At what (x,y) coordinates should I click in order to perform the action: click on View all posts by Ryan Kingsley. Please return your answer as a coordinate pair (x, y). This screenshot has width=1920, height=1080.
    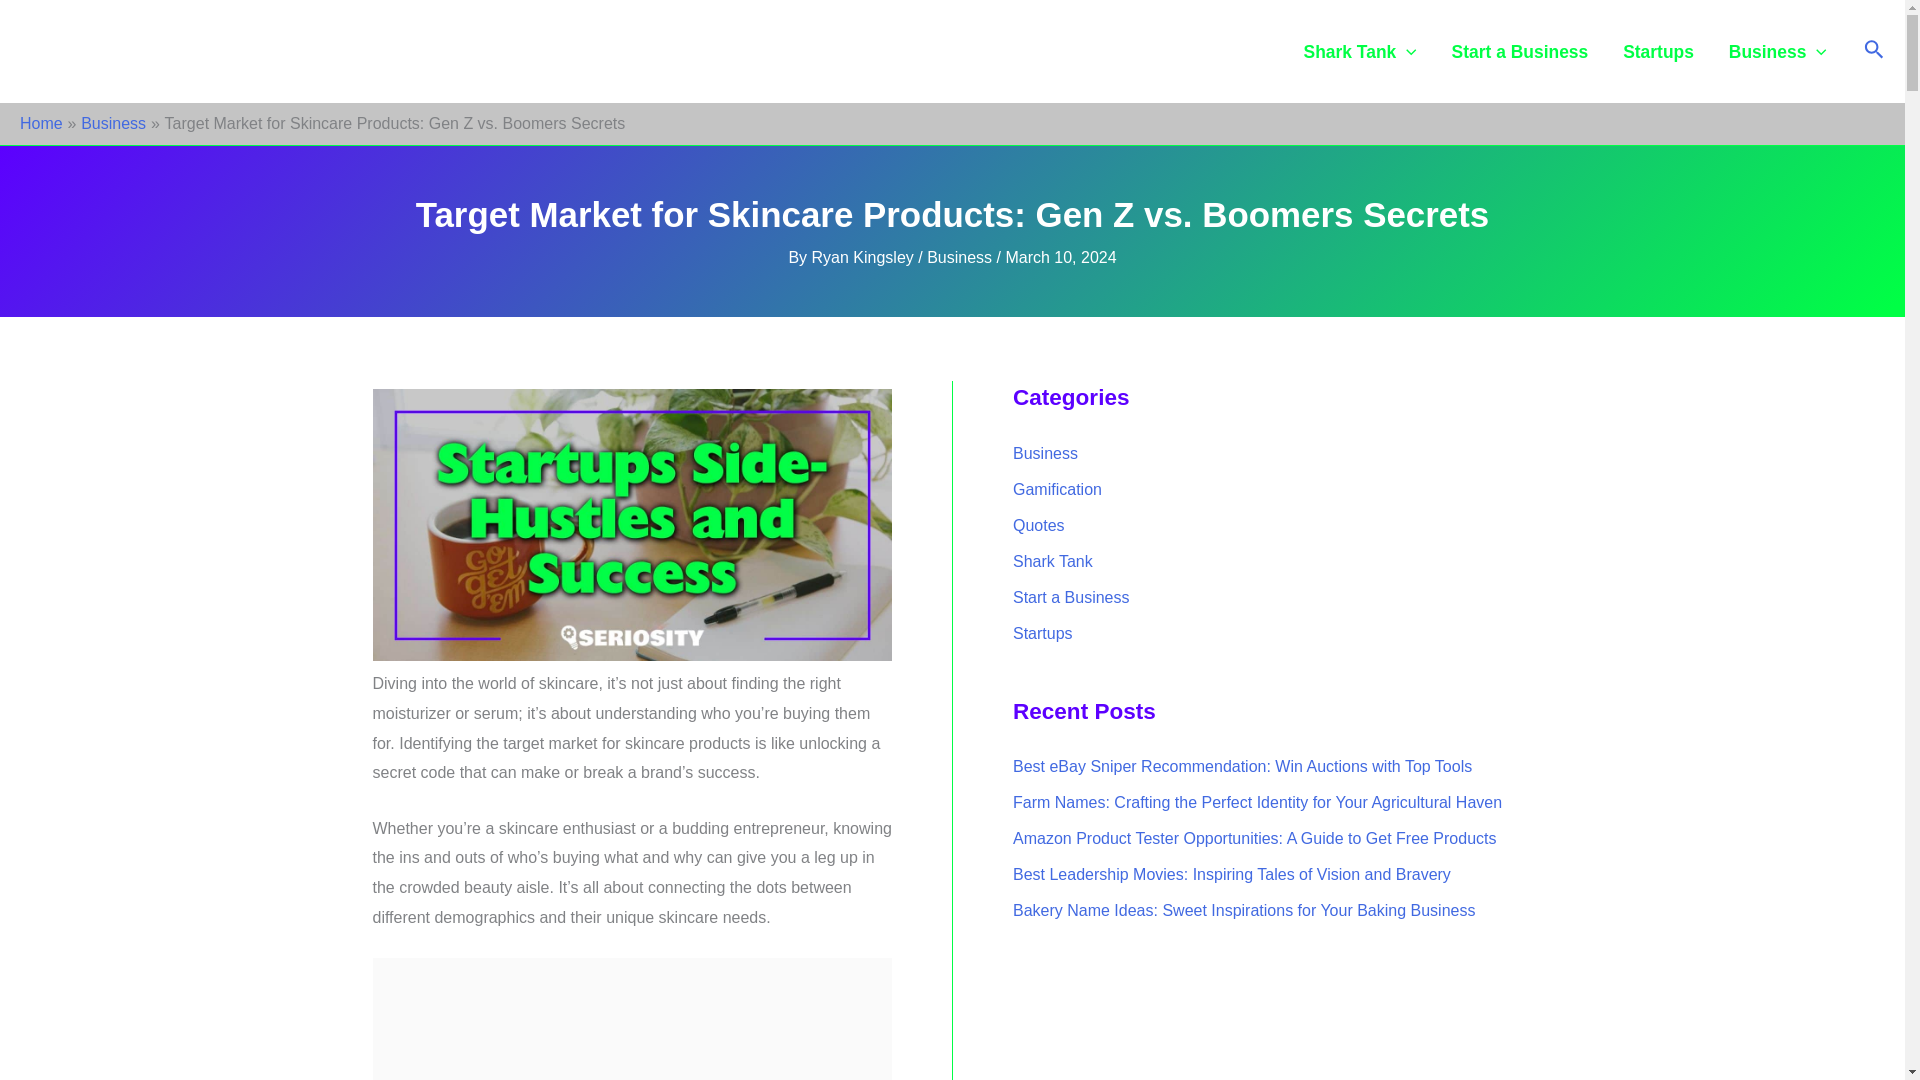
    Looking at the image, I should click on (866, 257).